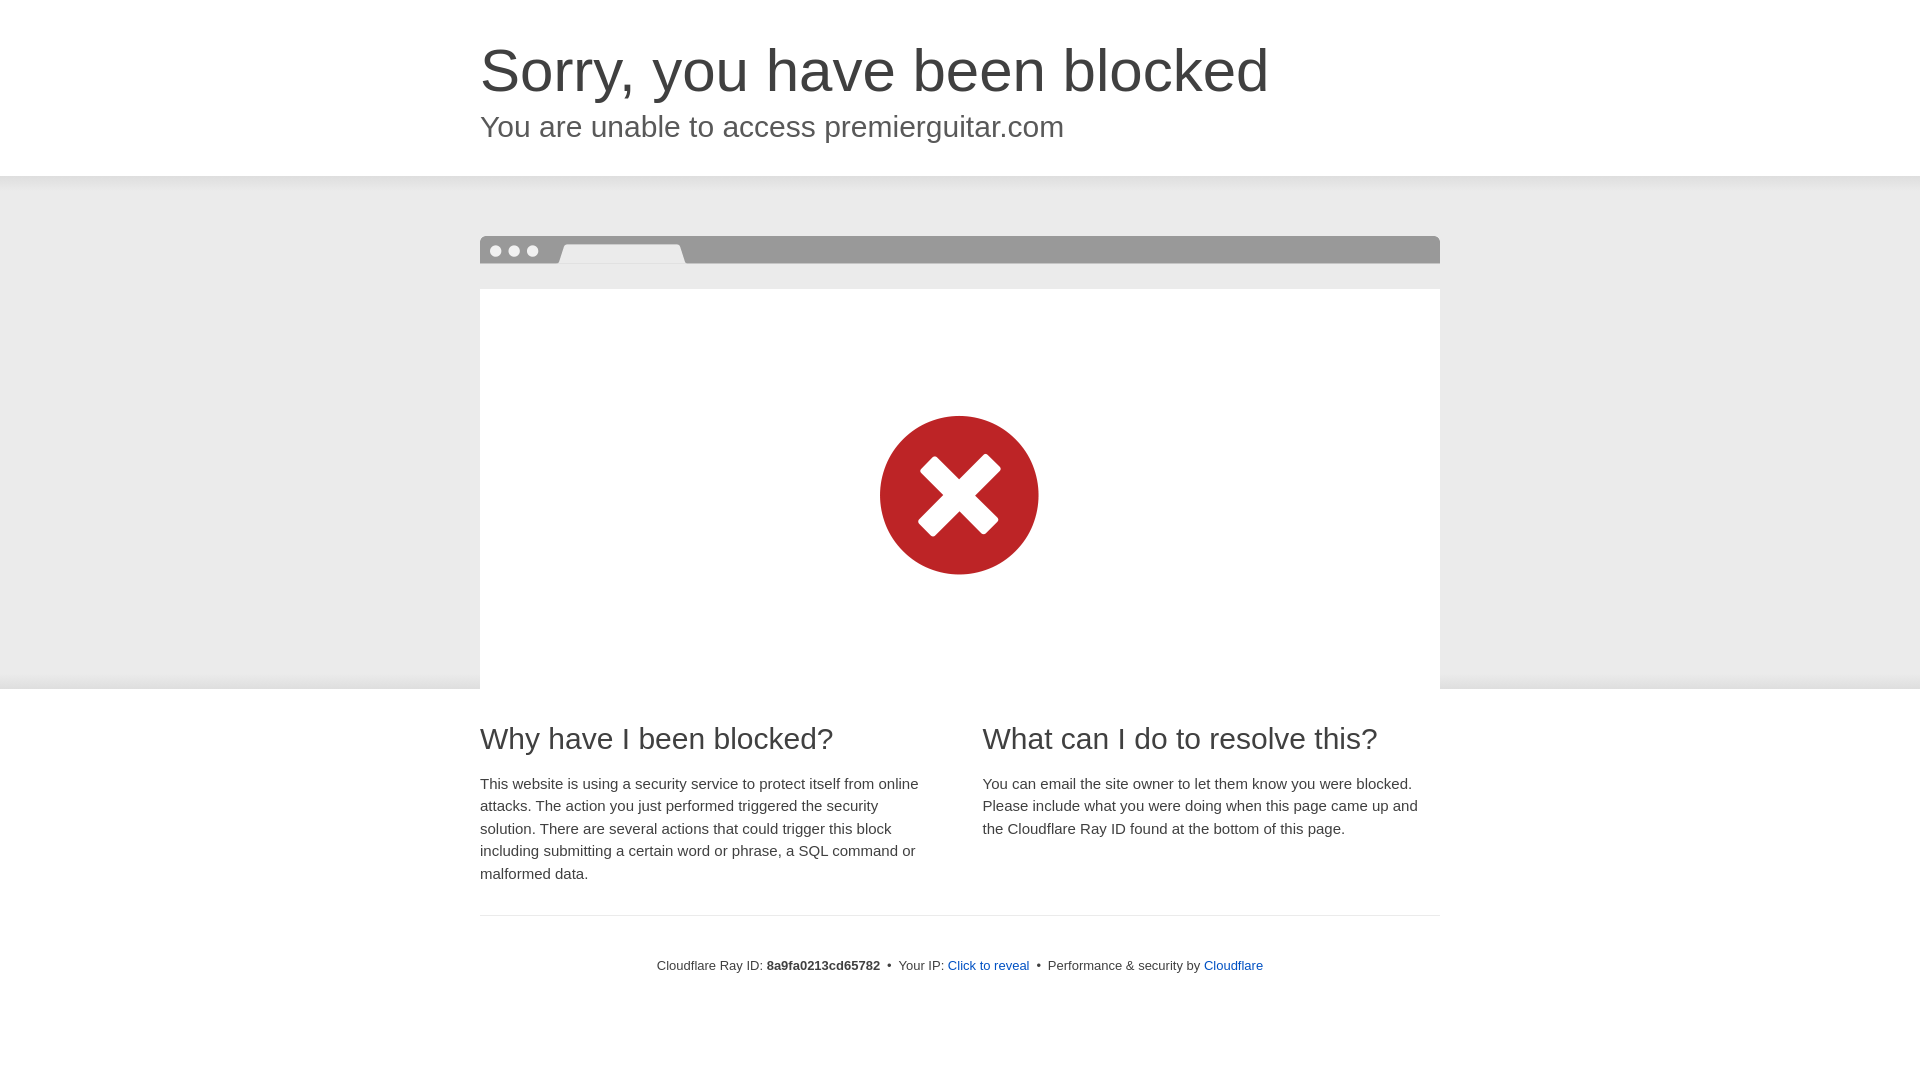  Describe the element at coordinates (988, 966) in the screenshot. I see `Click to reveal` at that location.